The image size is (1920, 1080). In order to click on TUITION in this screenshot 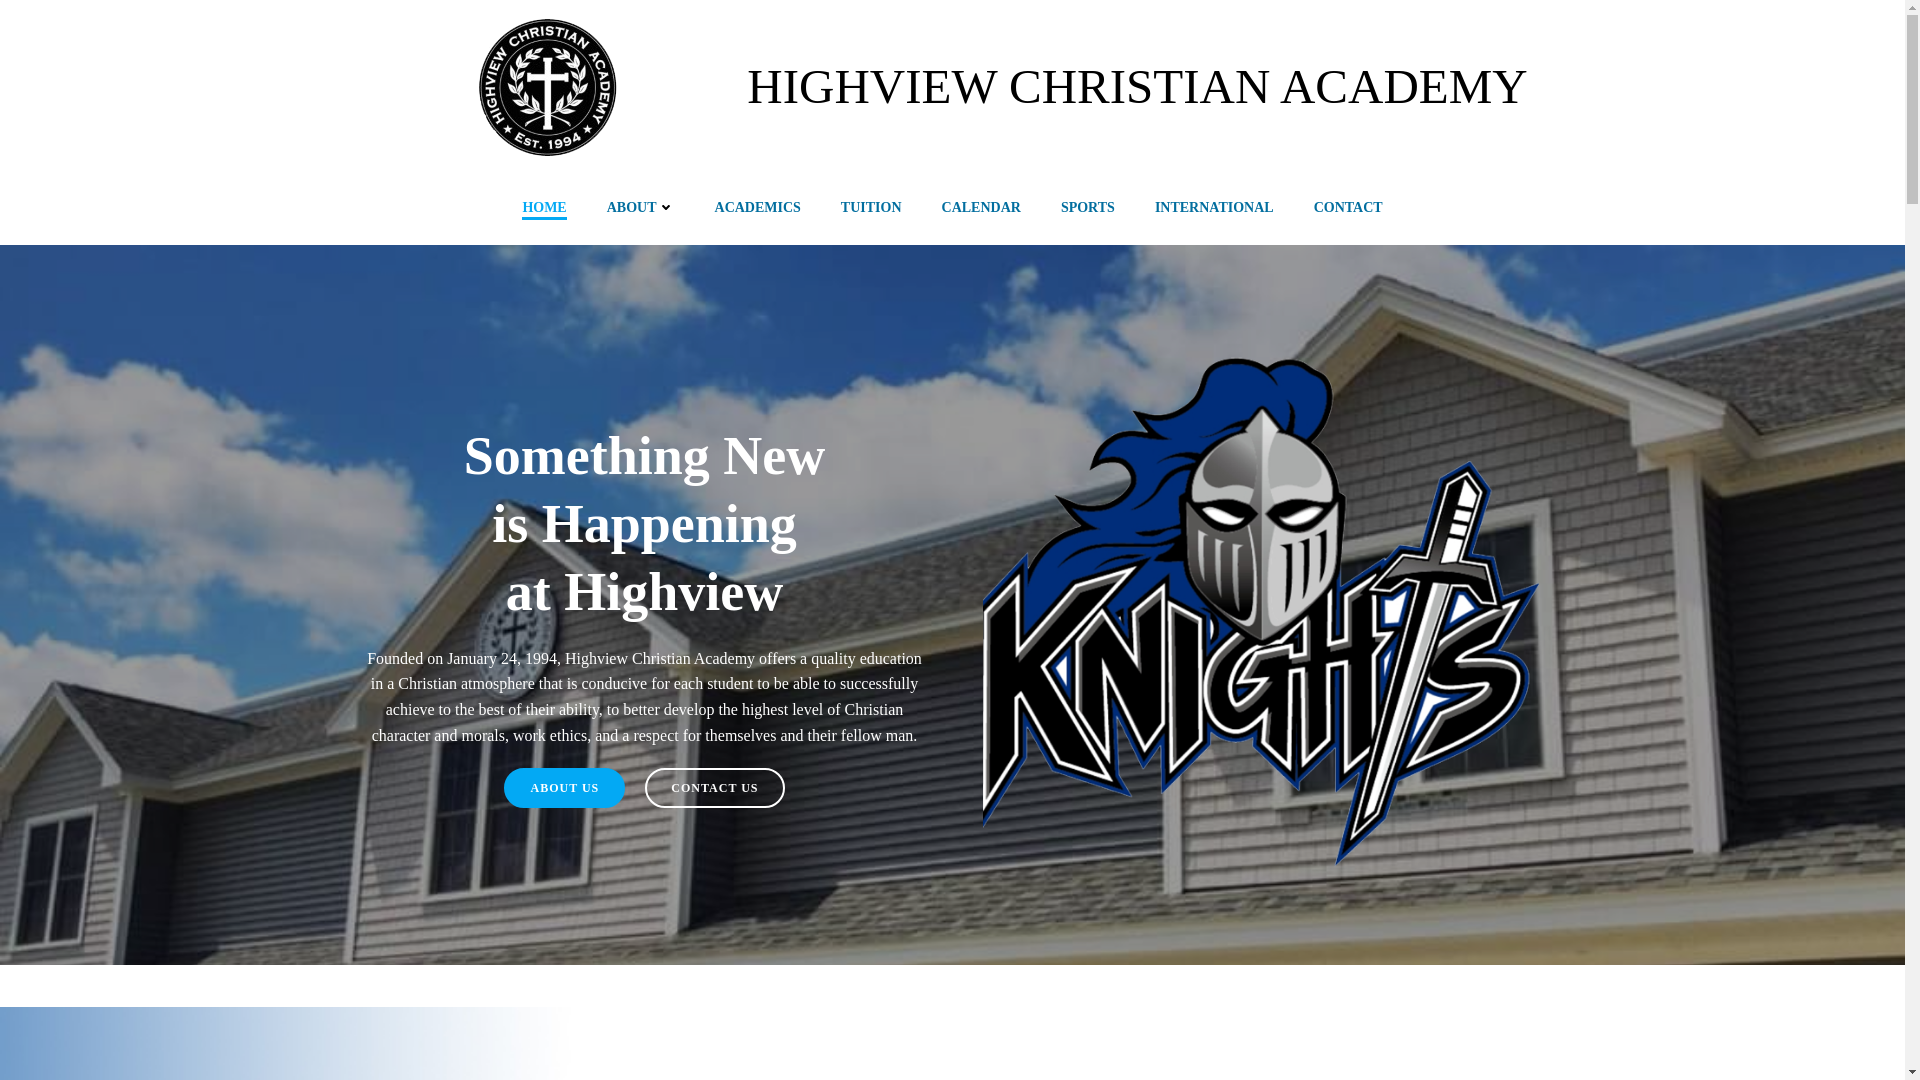, I will do `click(871, 207)`.